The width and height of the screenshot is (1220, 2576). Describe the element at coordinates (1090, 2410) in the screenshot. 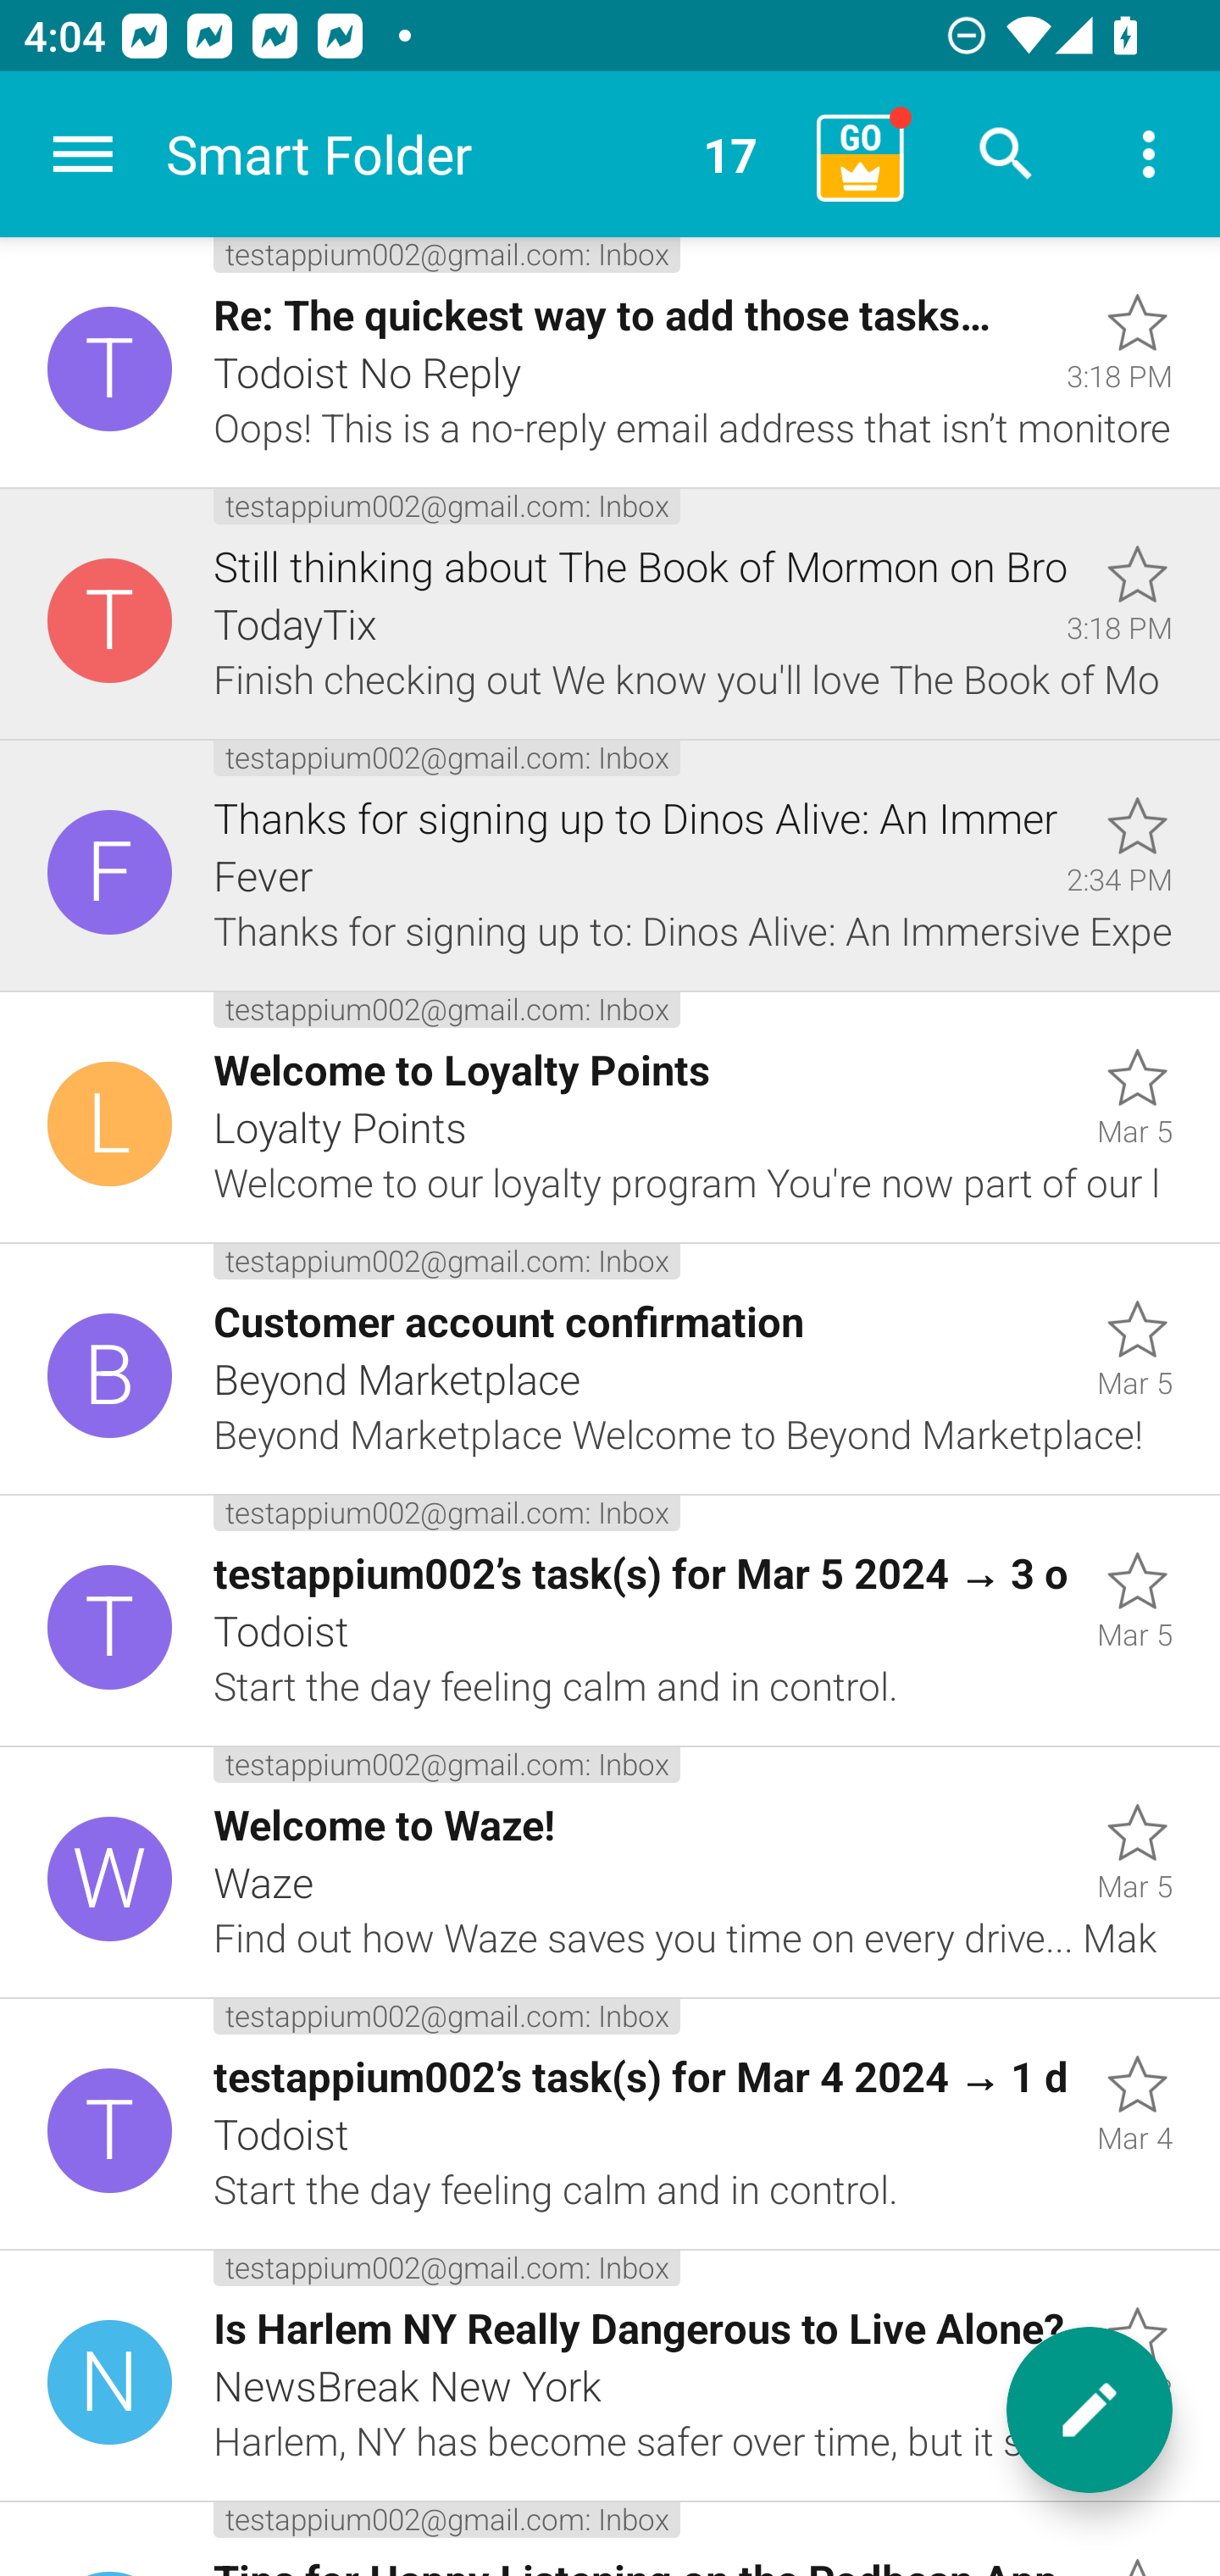

I see `New message` at that location.